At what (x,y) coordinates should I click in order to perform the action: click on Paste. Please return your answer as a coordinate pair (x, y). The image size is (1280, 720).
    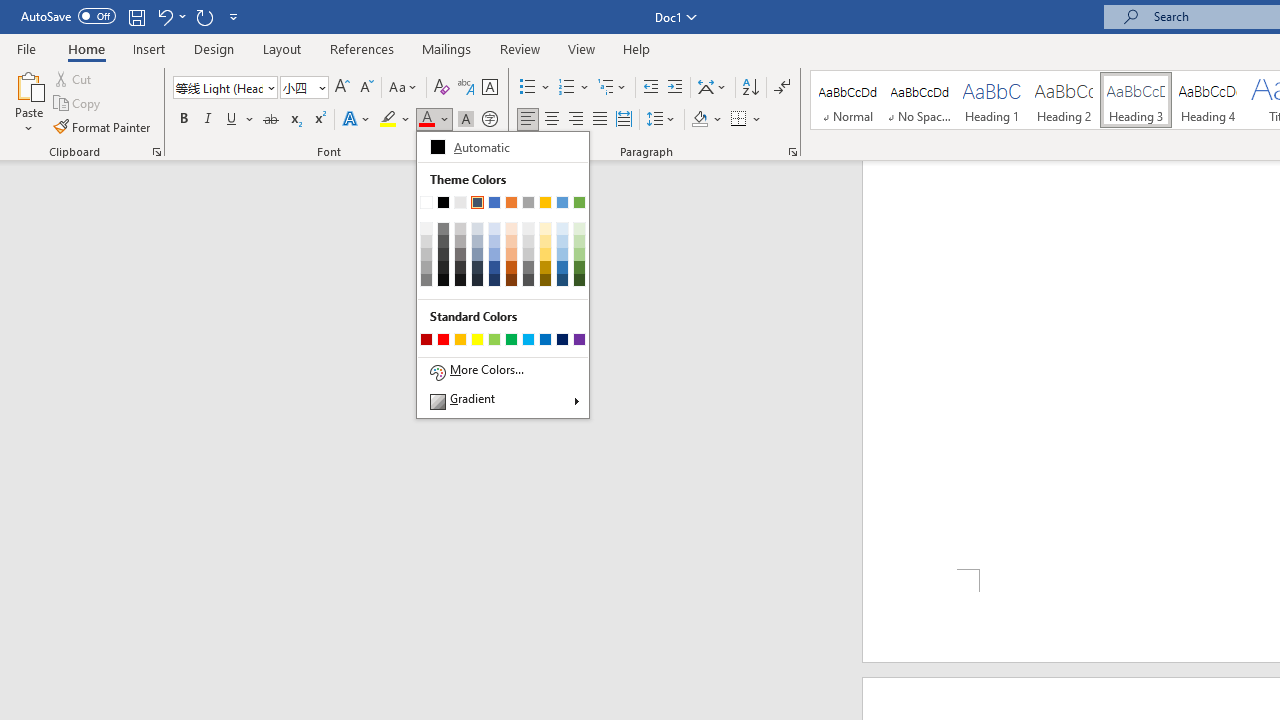
    Looking at the image, I should click on (28, 84).